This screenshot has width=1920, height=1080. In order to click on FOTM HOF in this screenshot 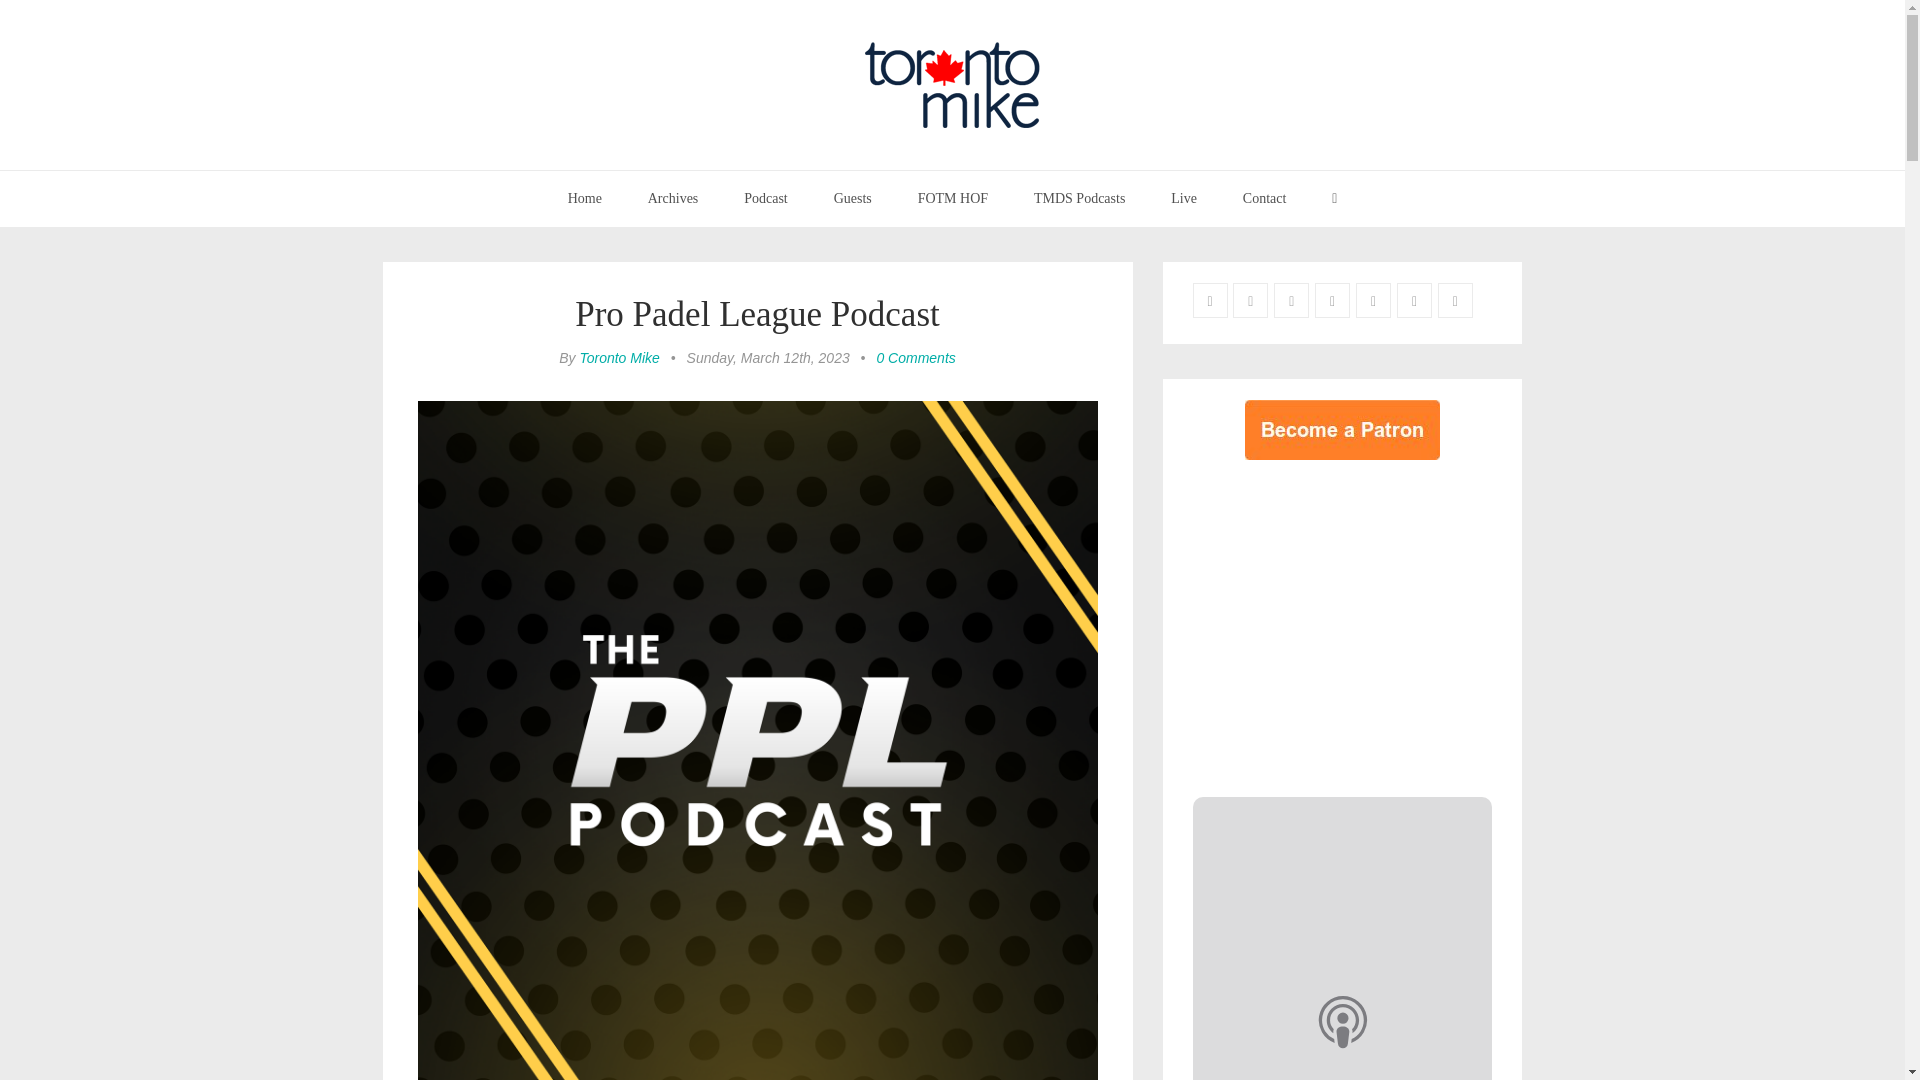, I will do `click(952, 198)`.